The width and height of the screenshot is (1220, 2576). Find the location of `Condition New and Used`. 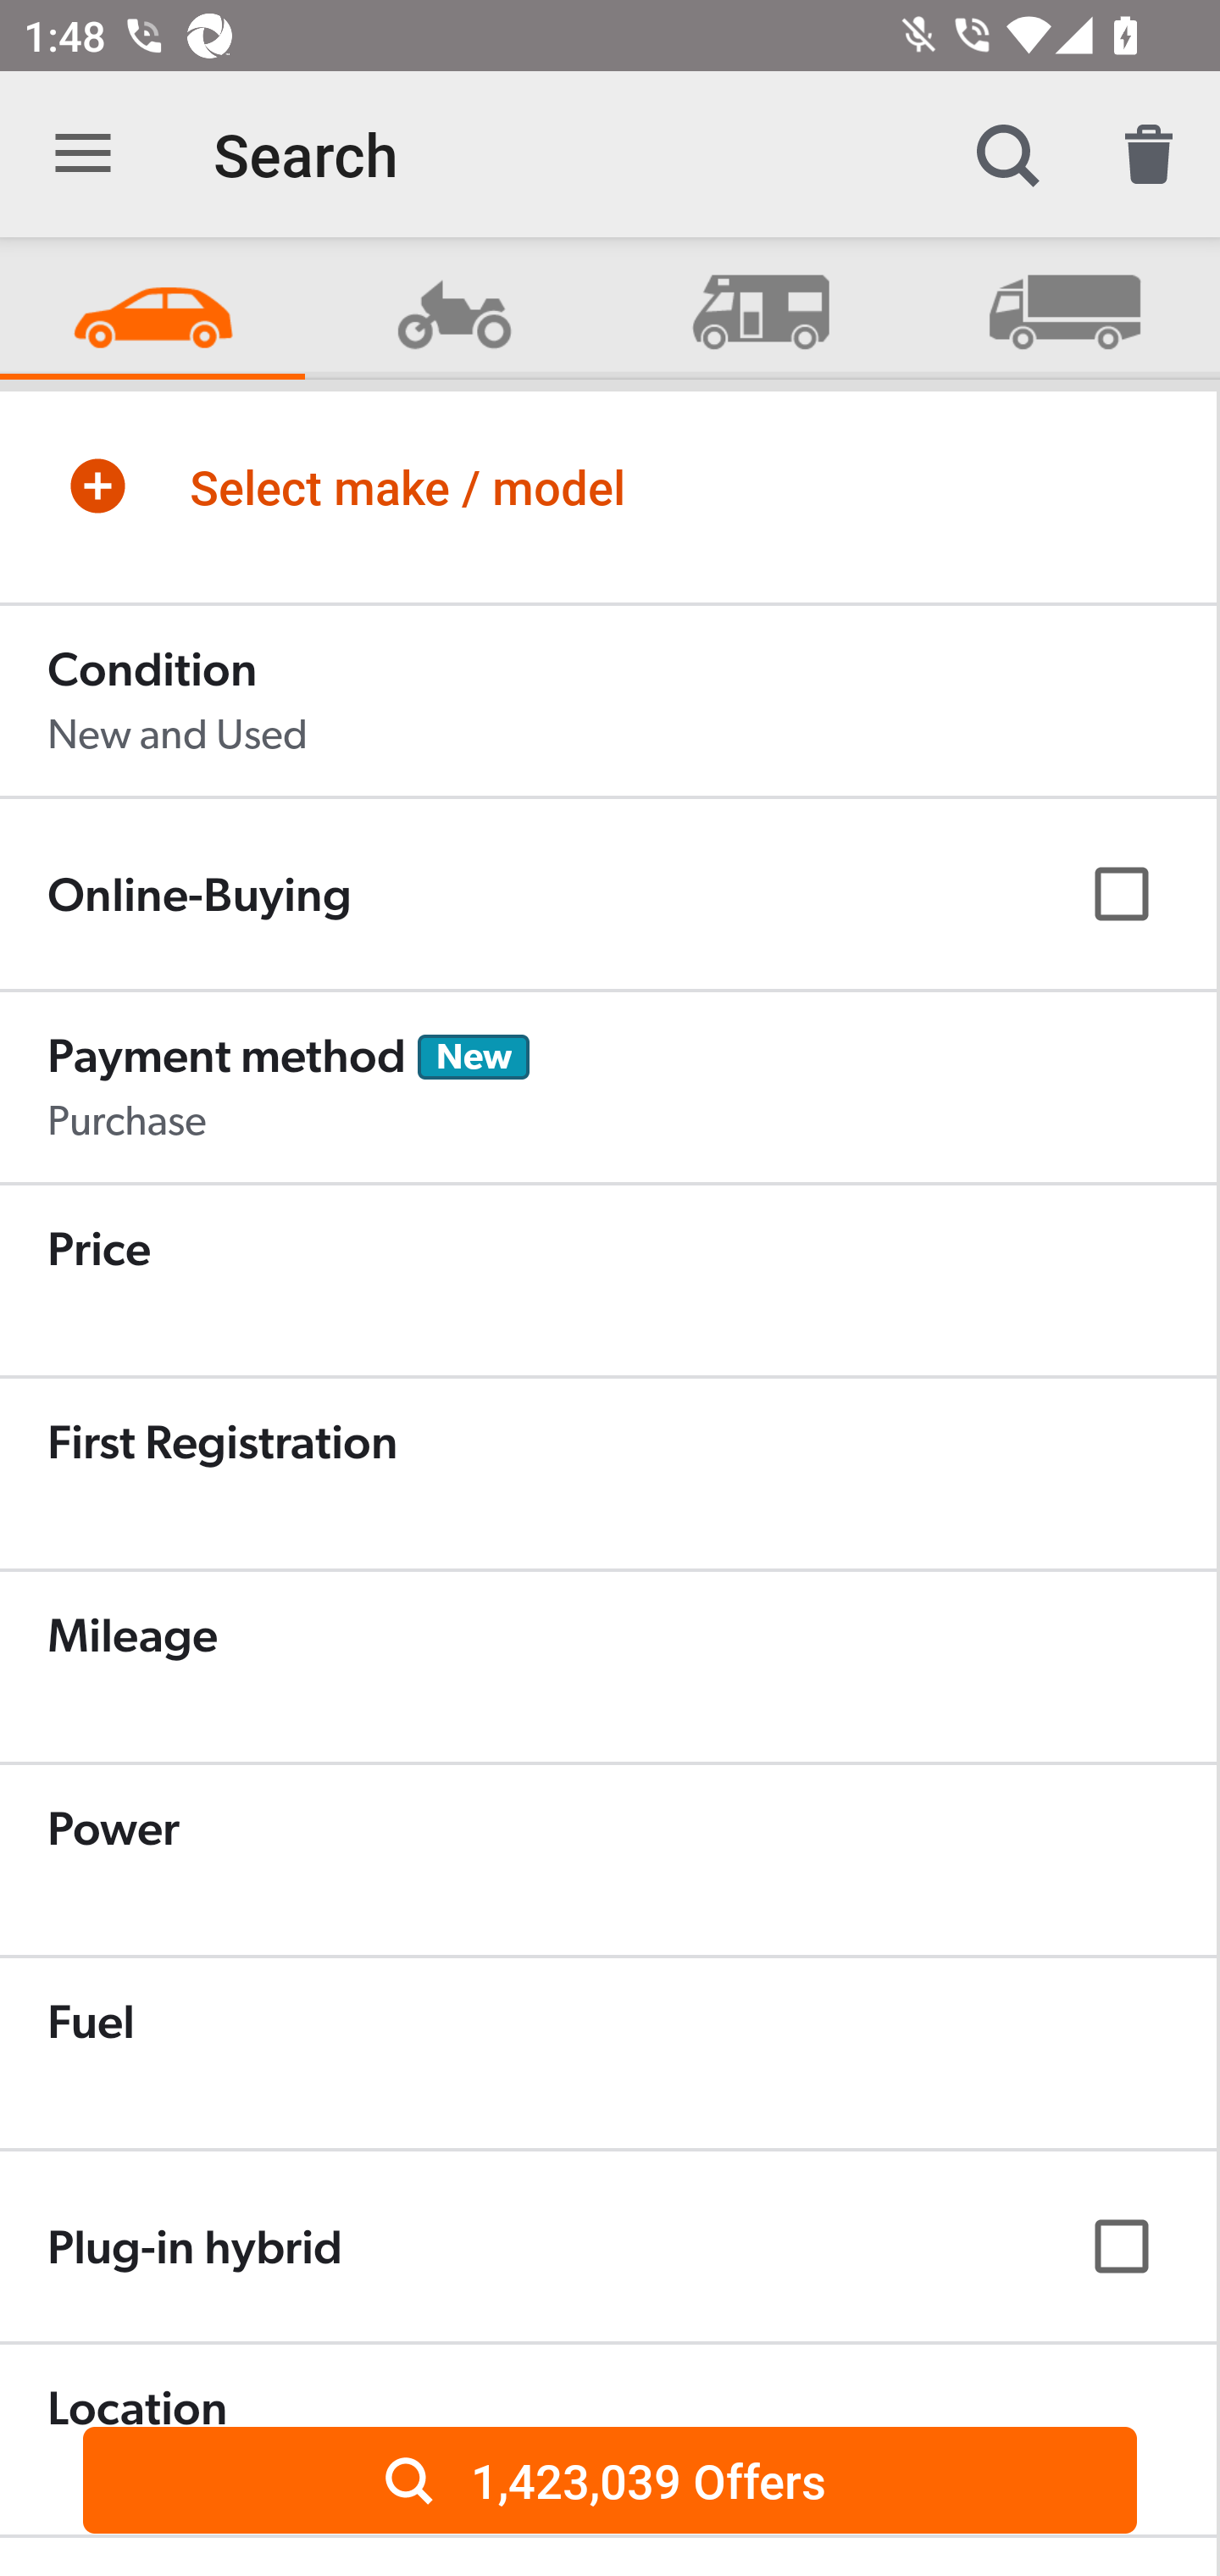

Condition New and Used is located at coordinates (608, 700).